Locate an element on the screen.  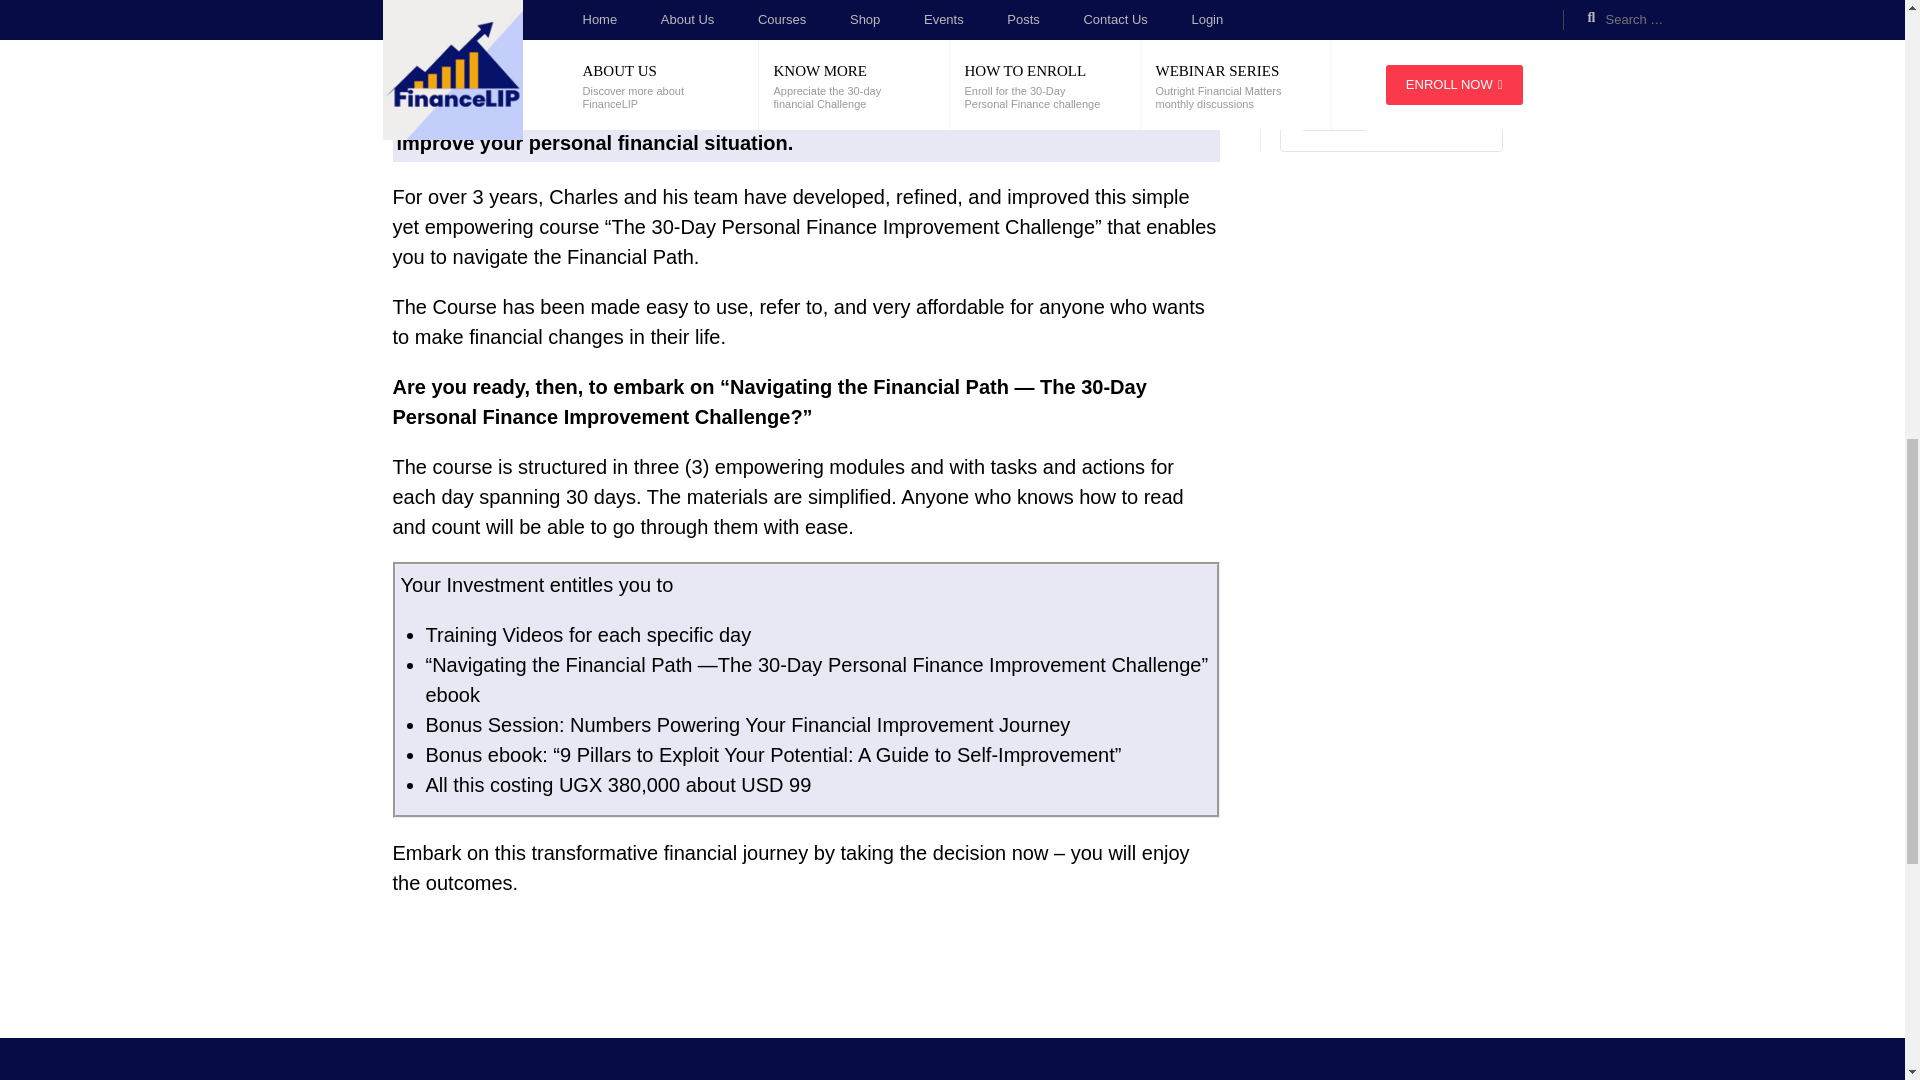
Webinar is located at coordinates (1334, 118).